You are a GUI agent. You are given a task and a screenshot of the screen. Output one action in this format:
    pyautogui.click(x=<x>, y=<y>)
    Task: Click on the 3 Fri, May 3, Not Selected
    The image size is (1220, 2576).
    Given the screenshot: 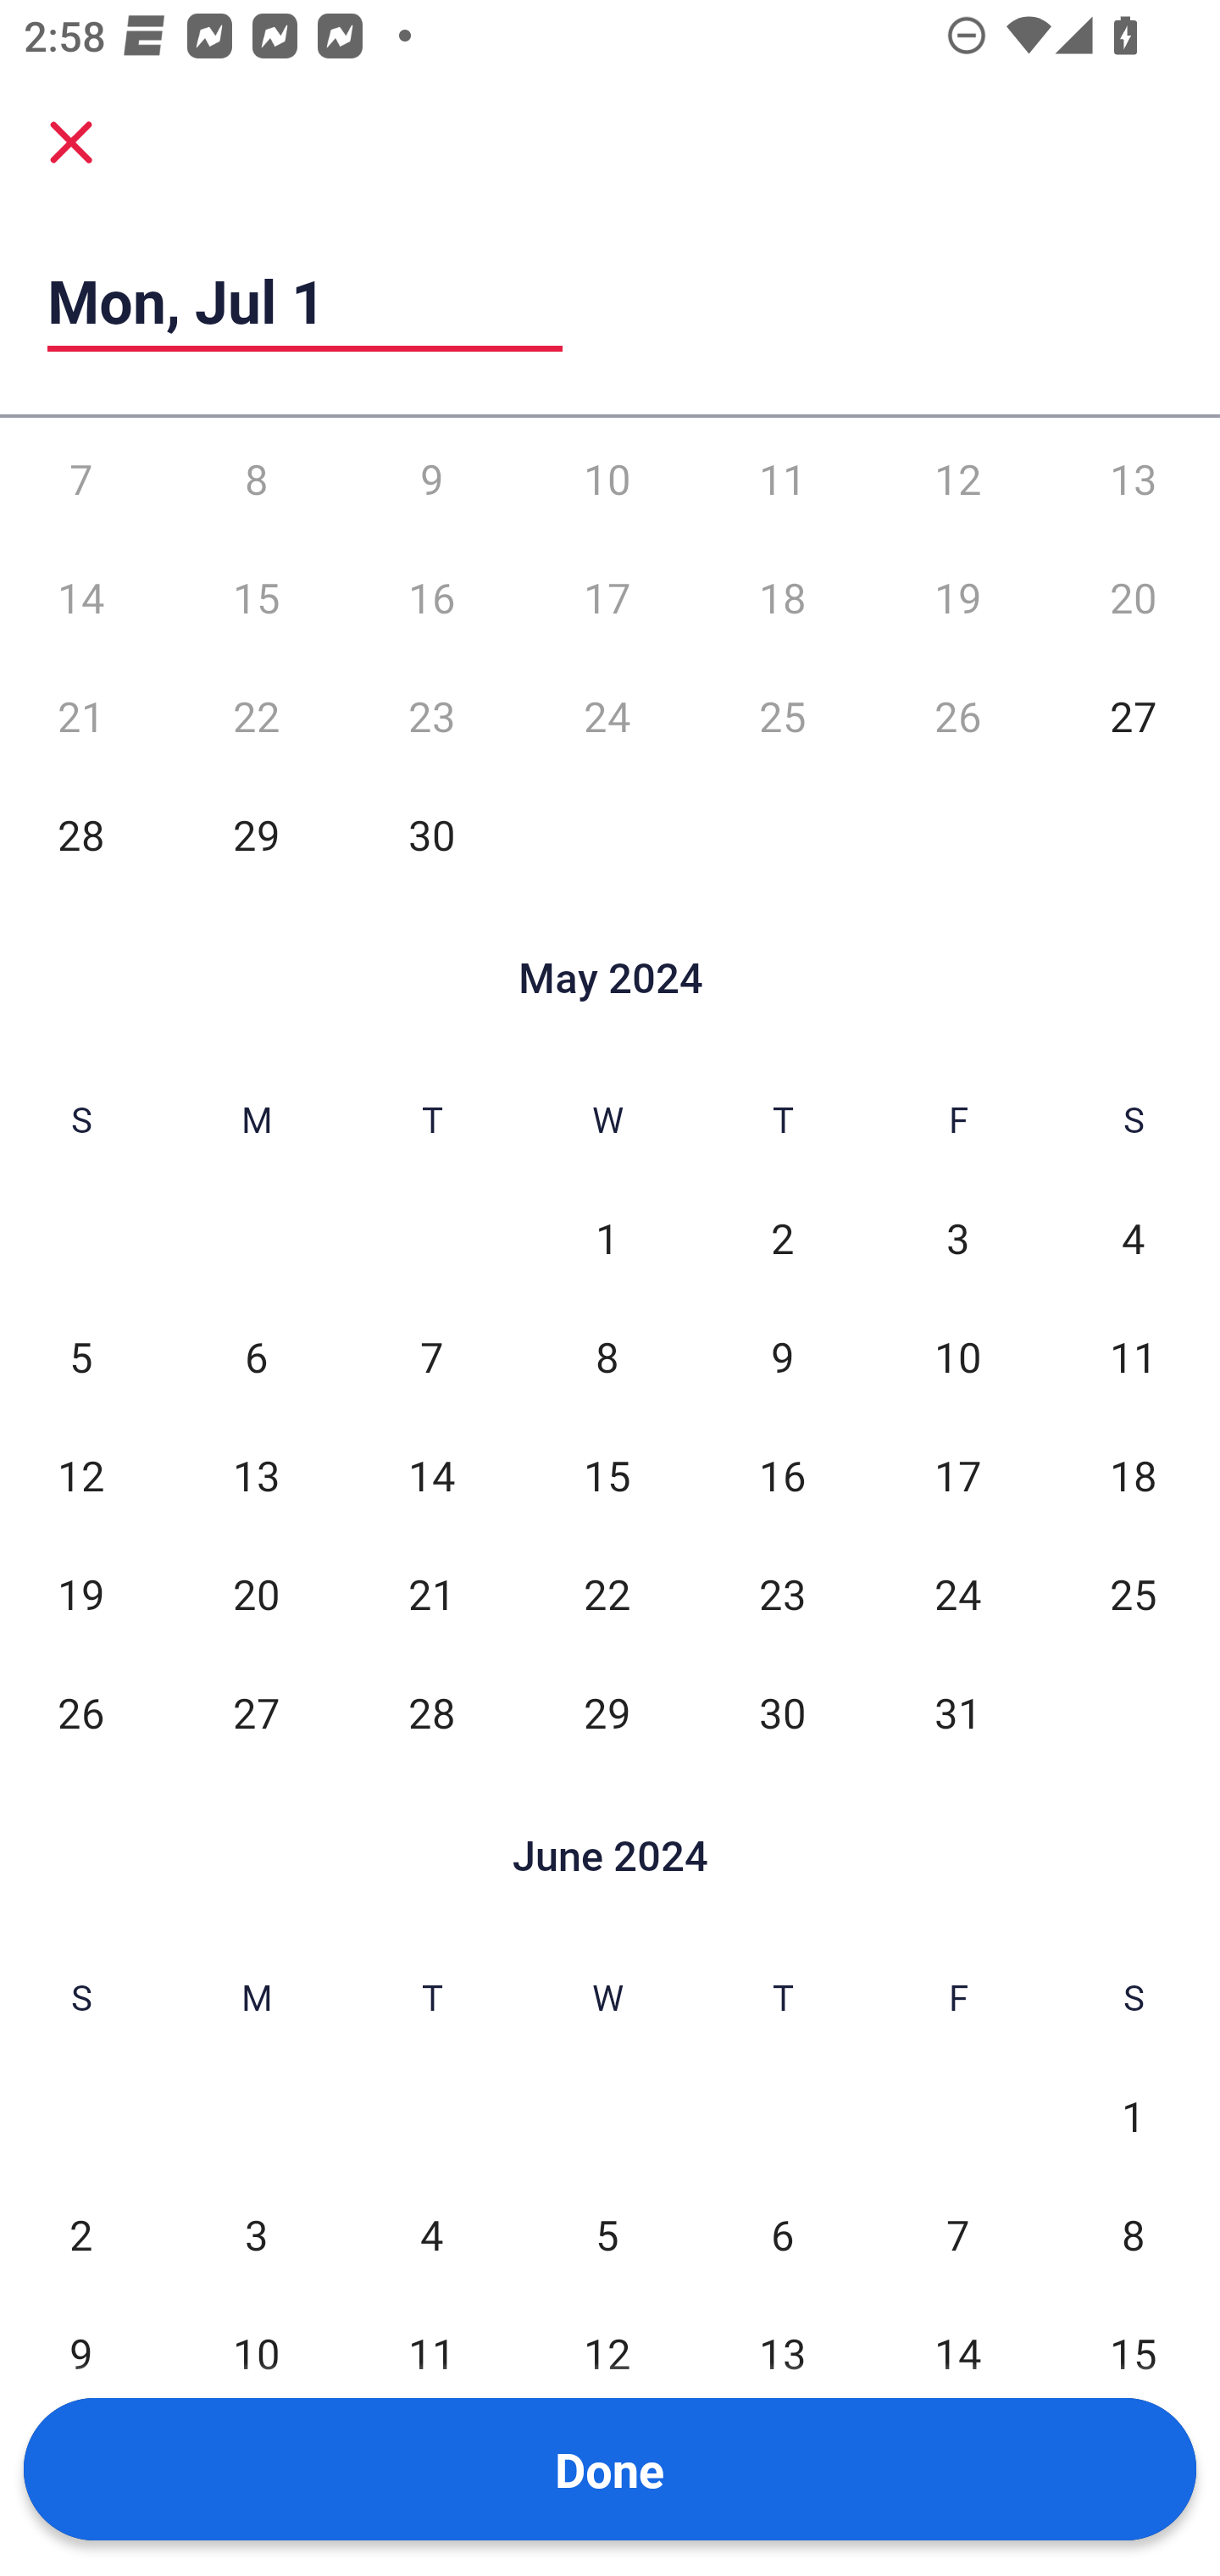 What is the action you would take?
    pyautogui.click(x=957, y=1239)
    